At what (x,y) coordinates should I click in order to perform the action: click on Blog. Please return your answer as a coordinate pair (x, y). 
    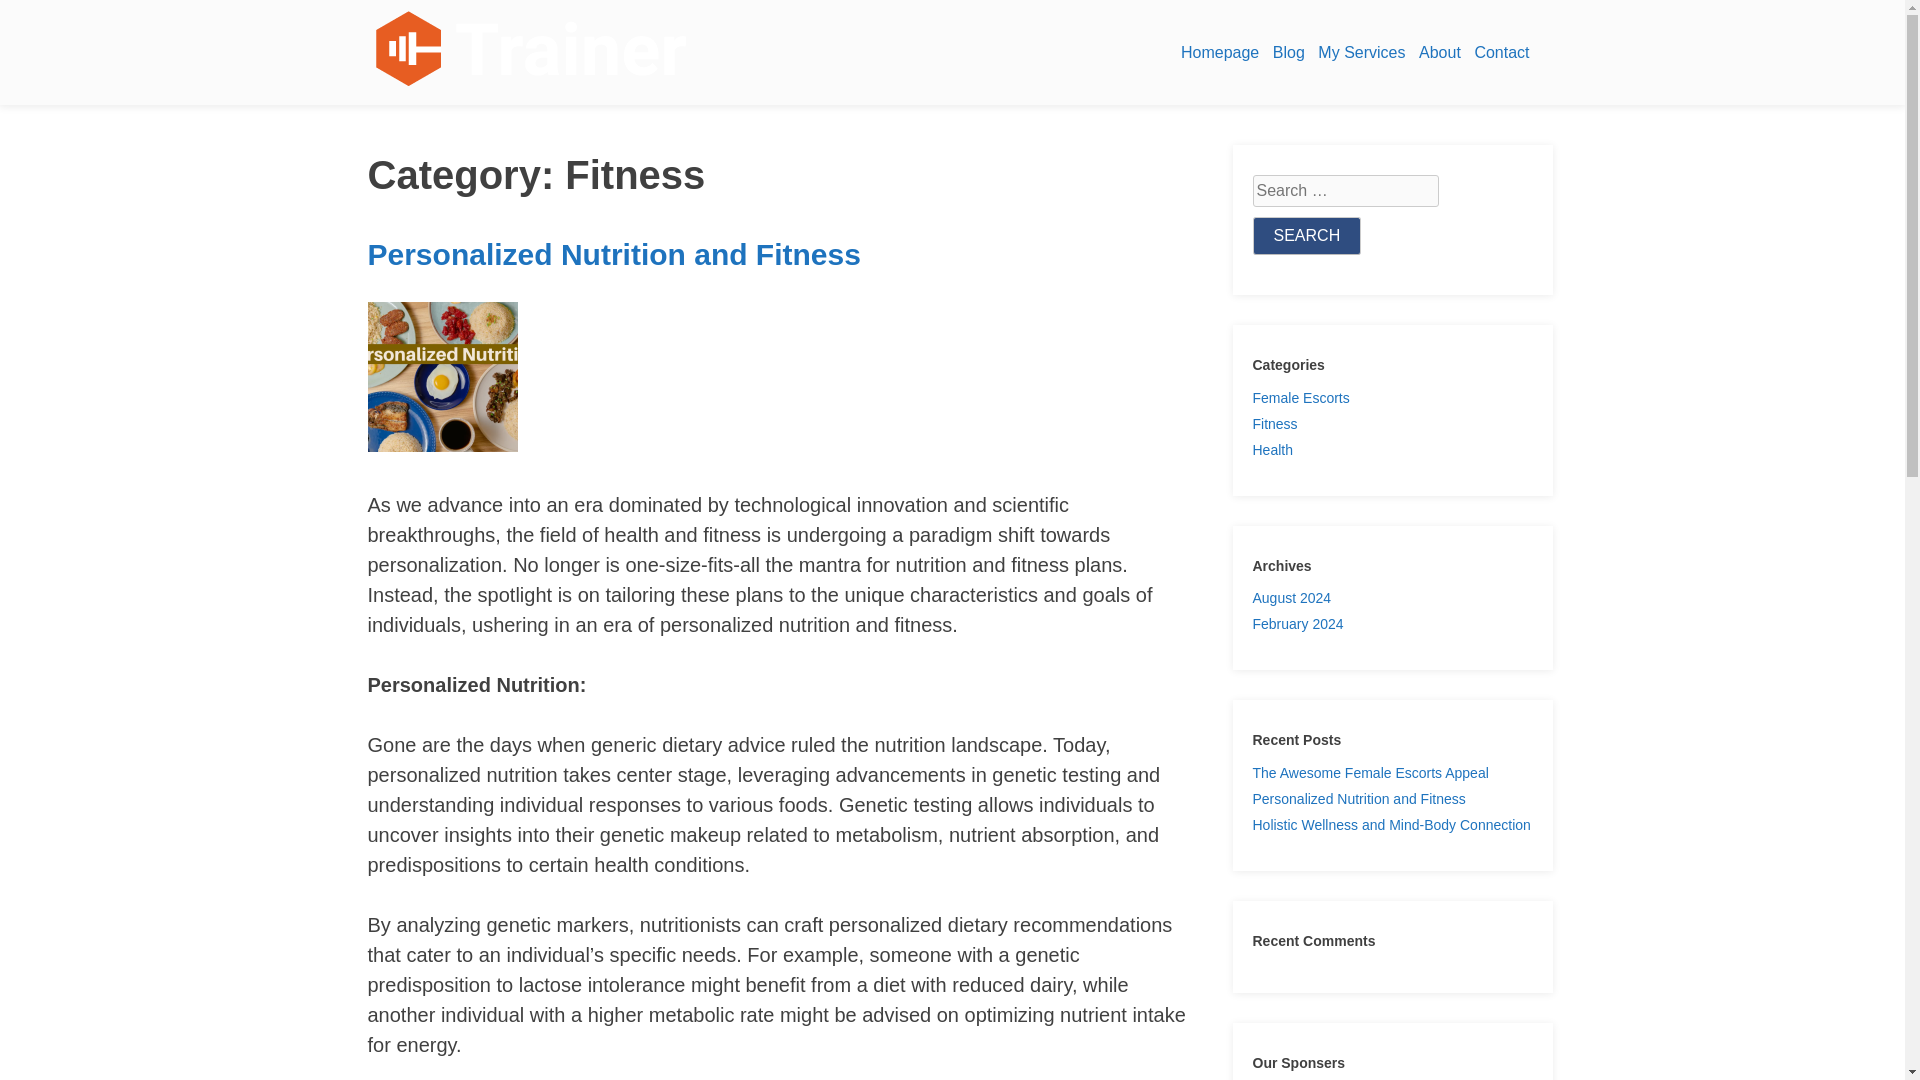
    Looking at the image, I should click on (1288, 51).